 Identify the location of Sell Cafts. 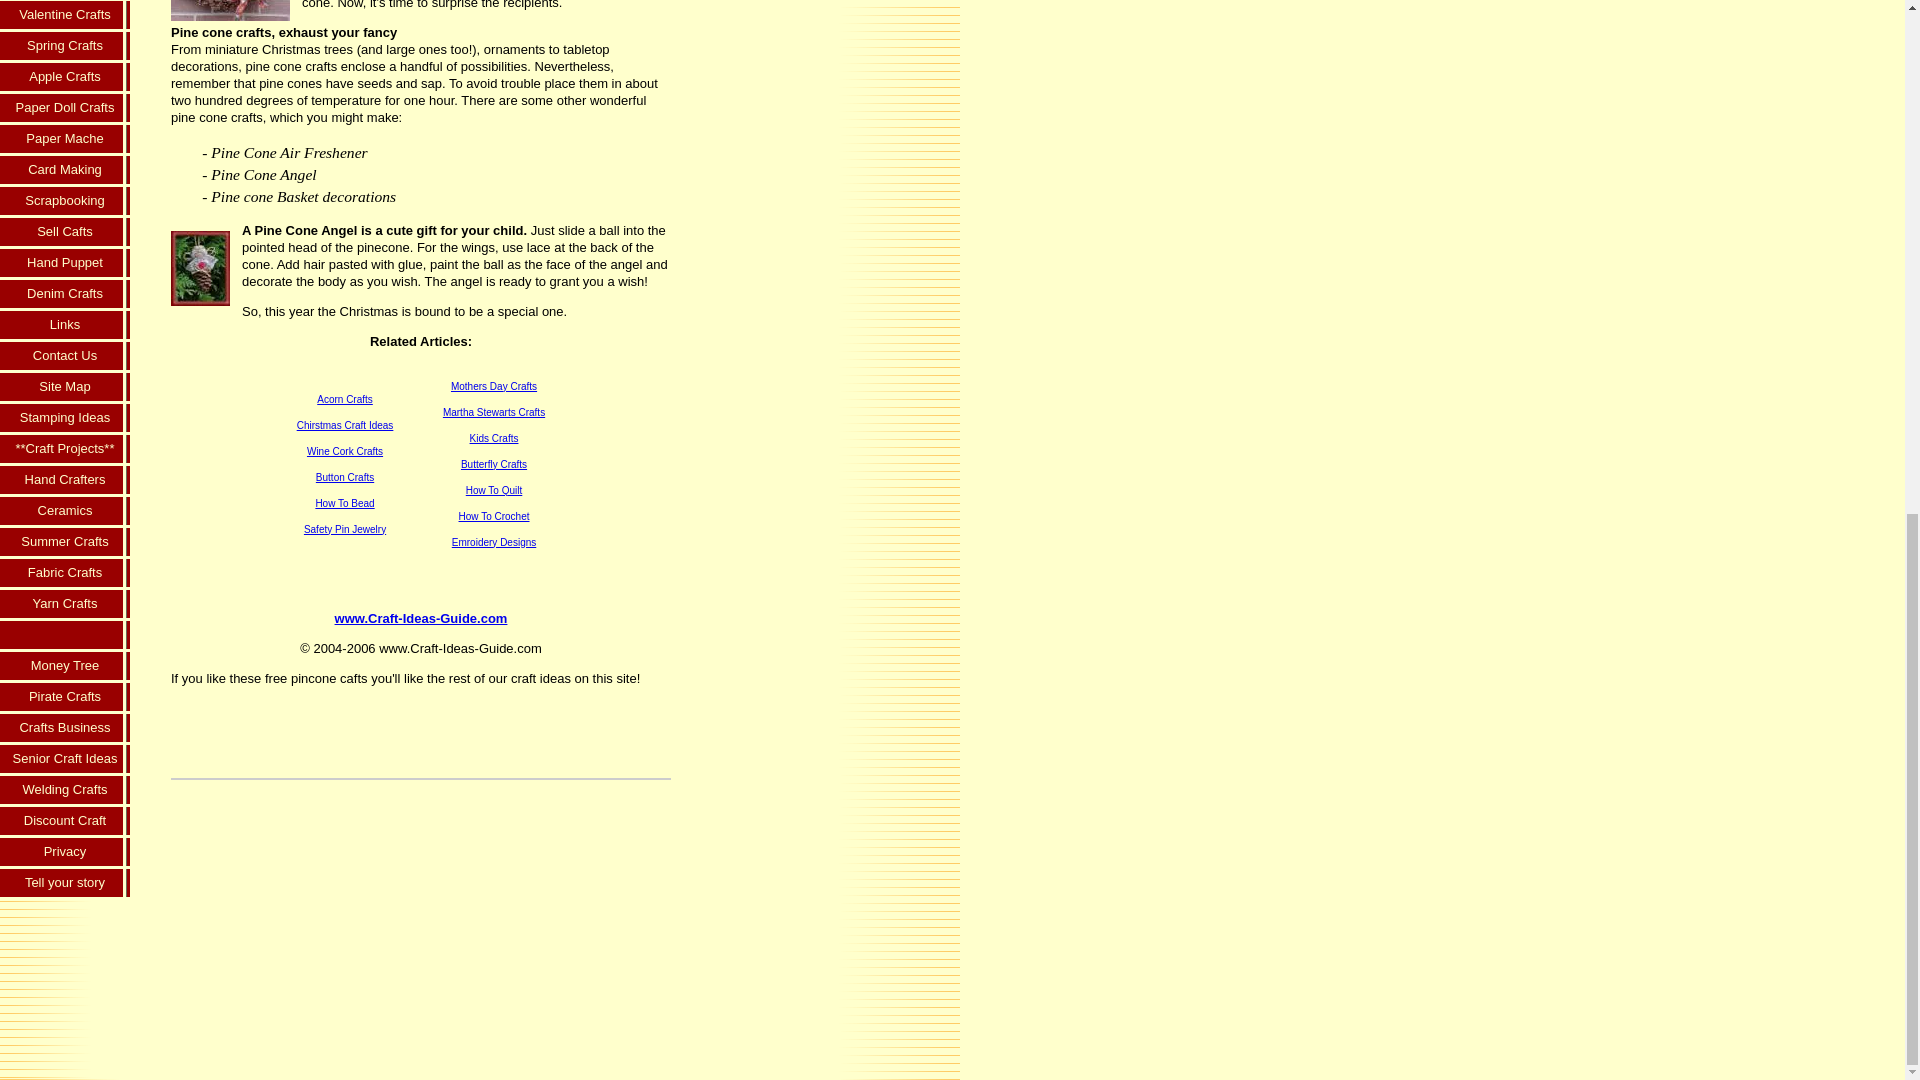
(65, 234).